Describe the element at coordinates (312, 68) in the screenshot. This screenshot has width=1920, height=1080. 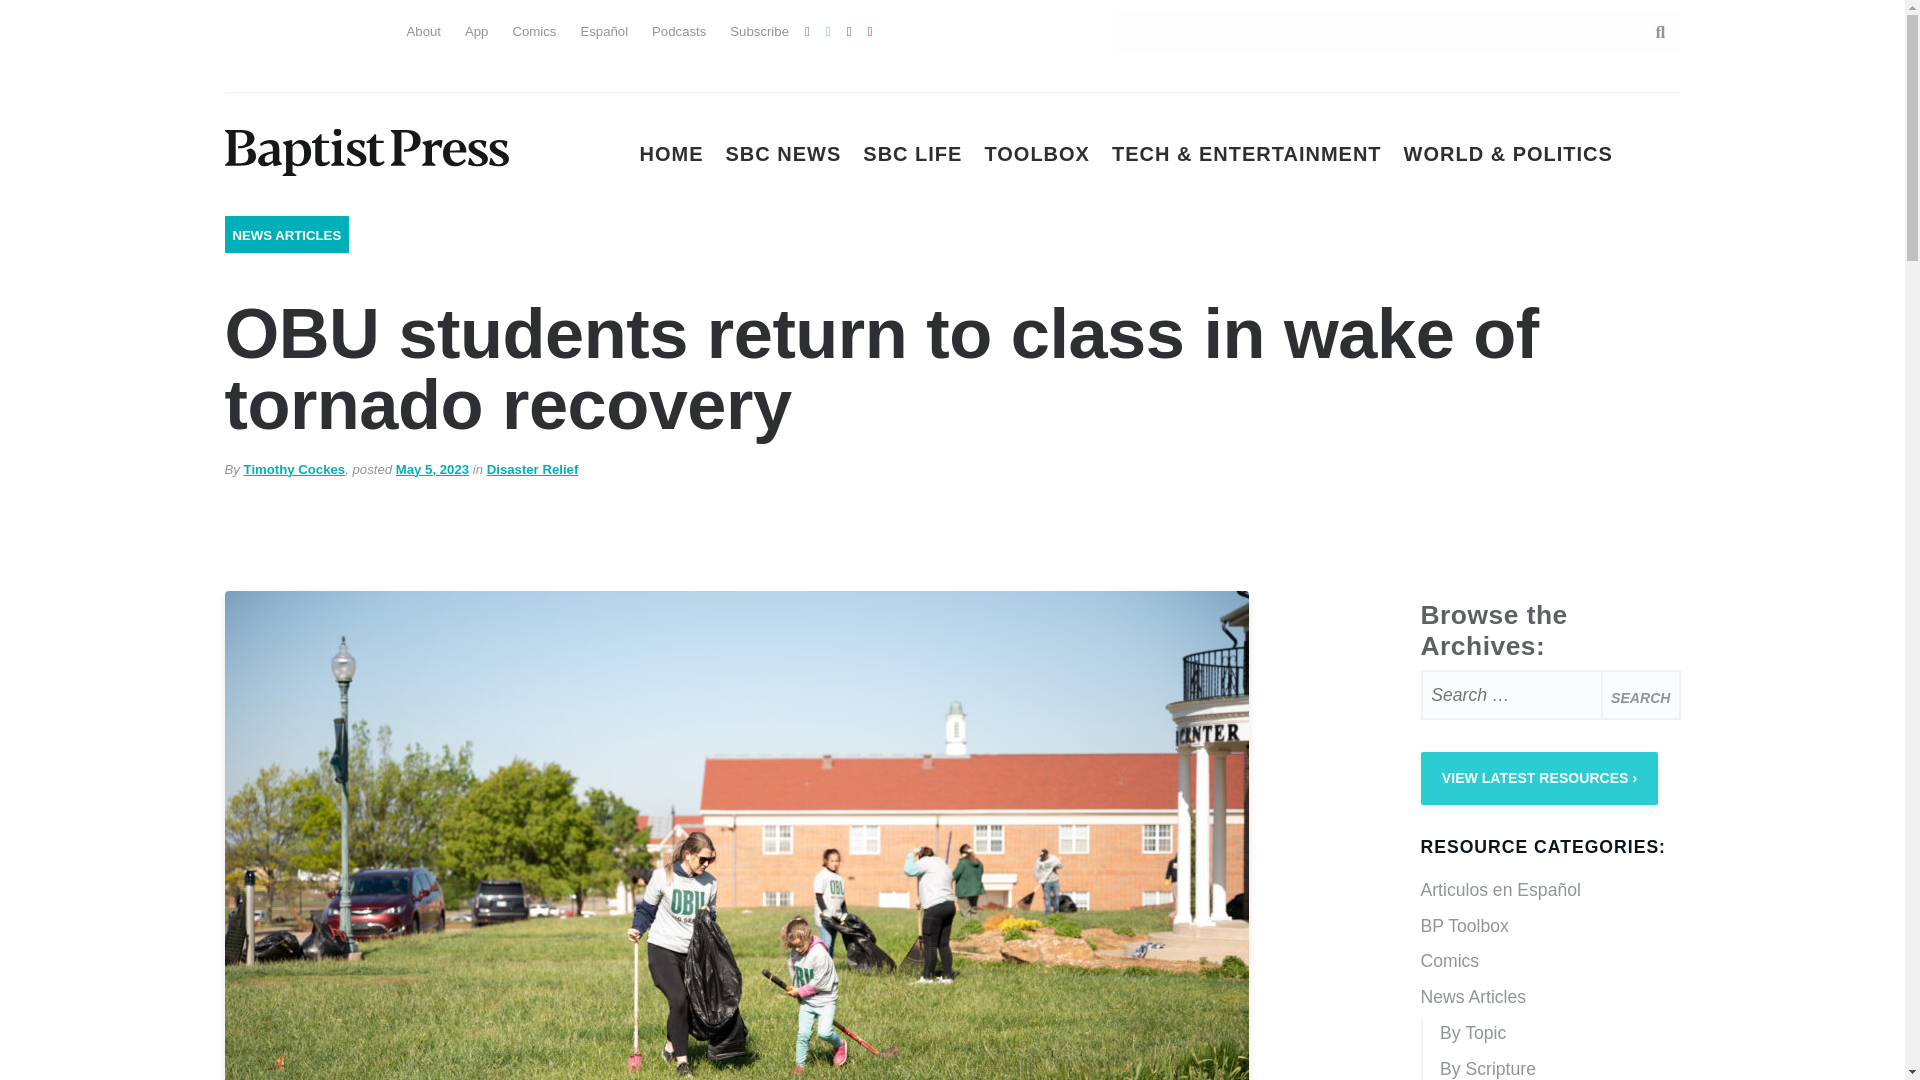
I see `Korean` at that location.